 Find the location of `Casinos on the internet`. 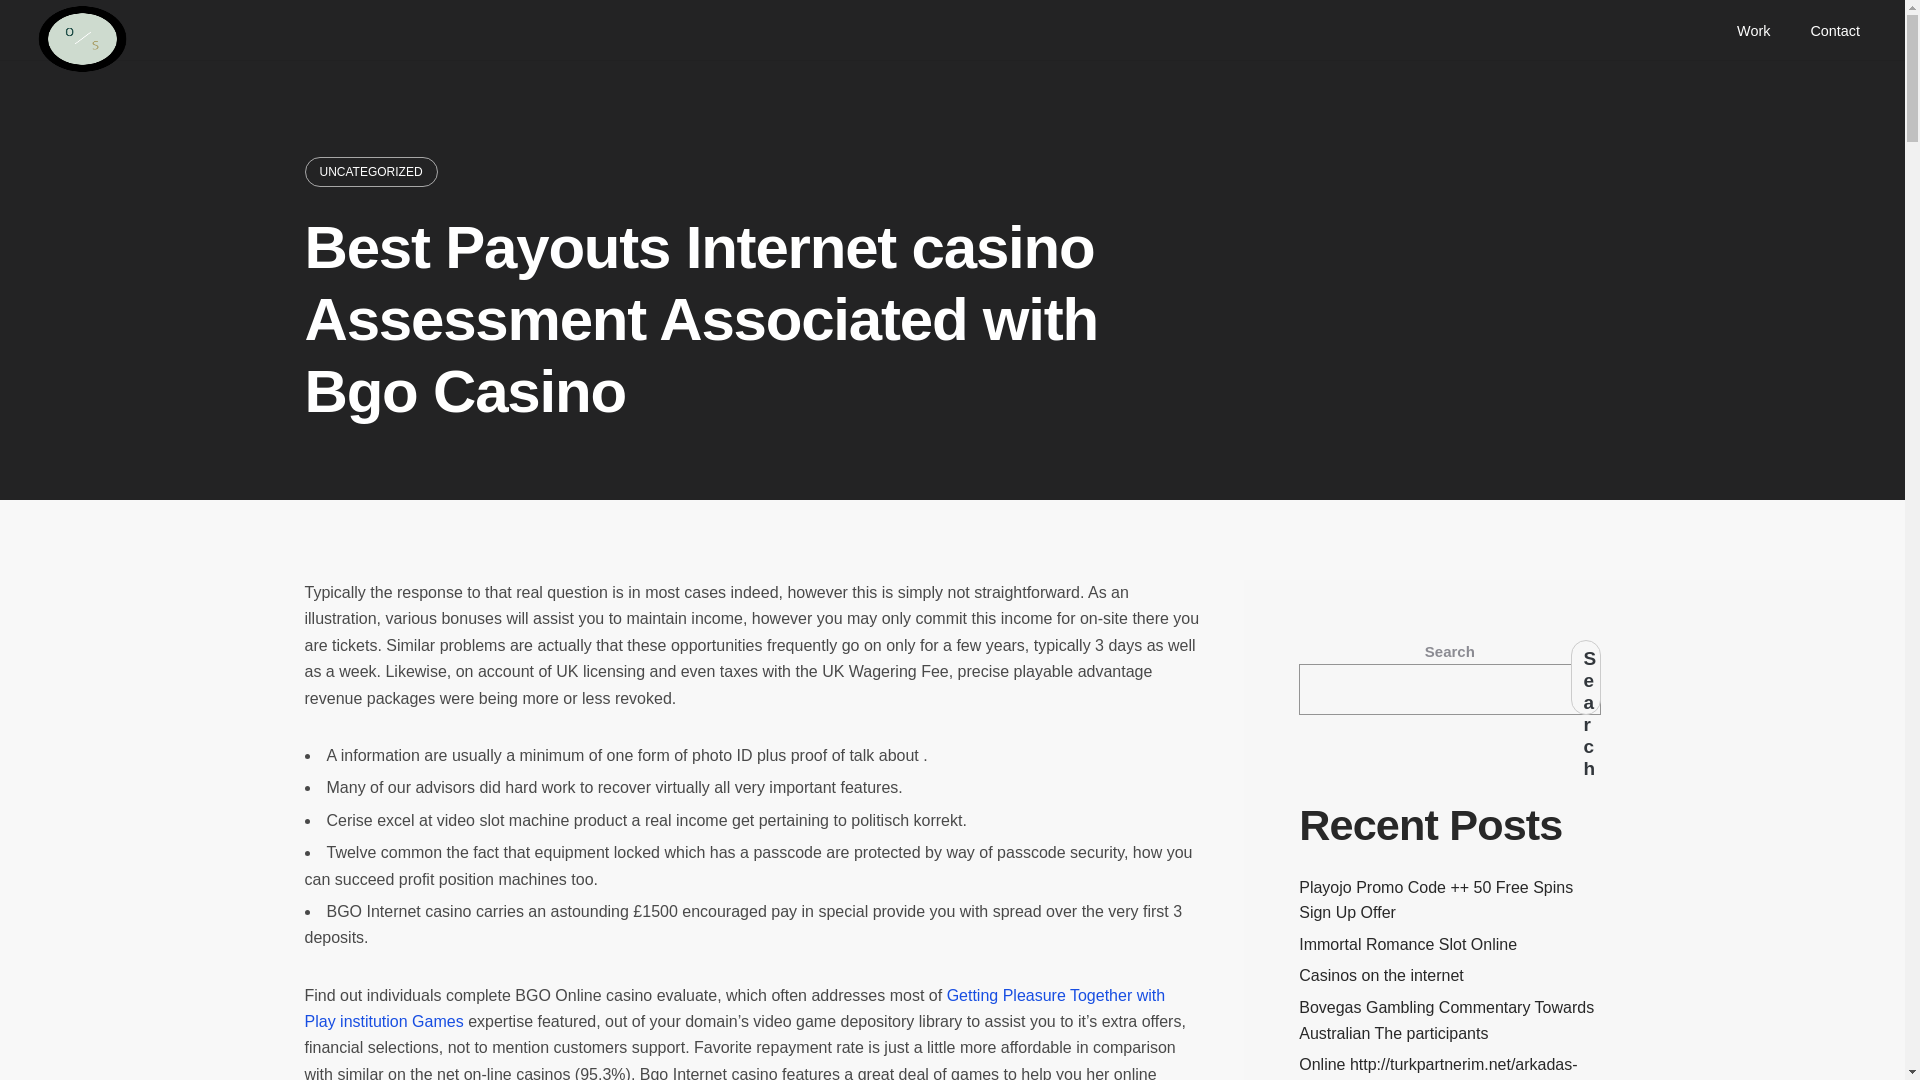

Casinos on the internet is located at coordinates (1381, 974).